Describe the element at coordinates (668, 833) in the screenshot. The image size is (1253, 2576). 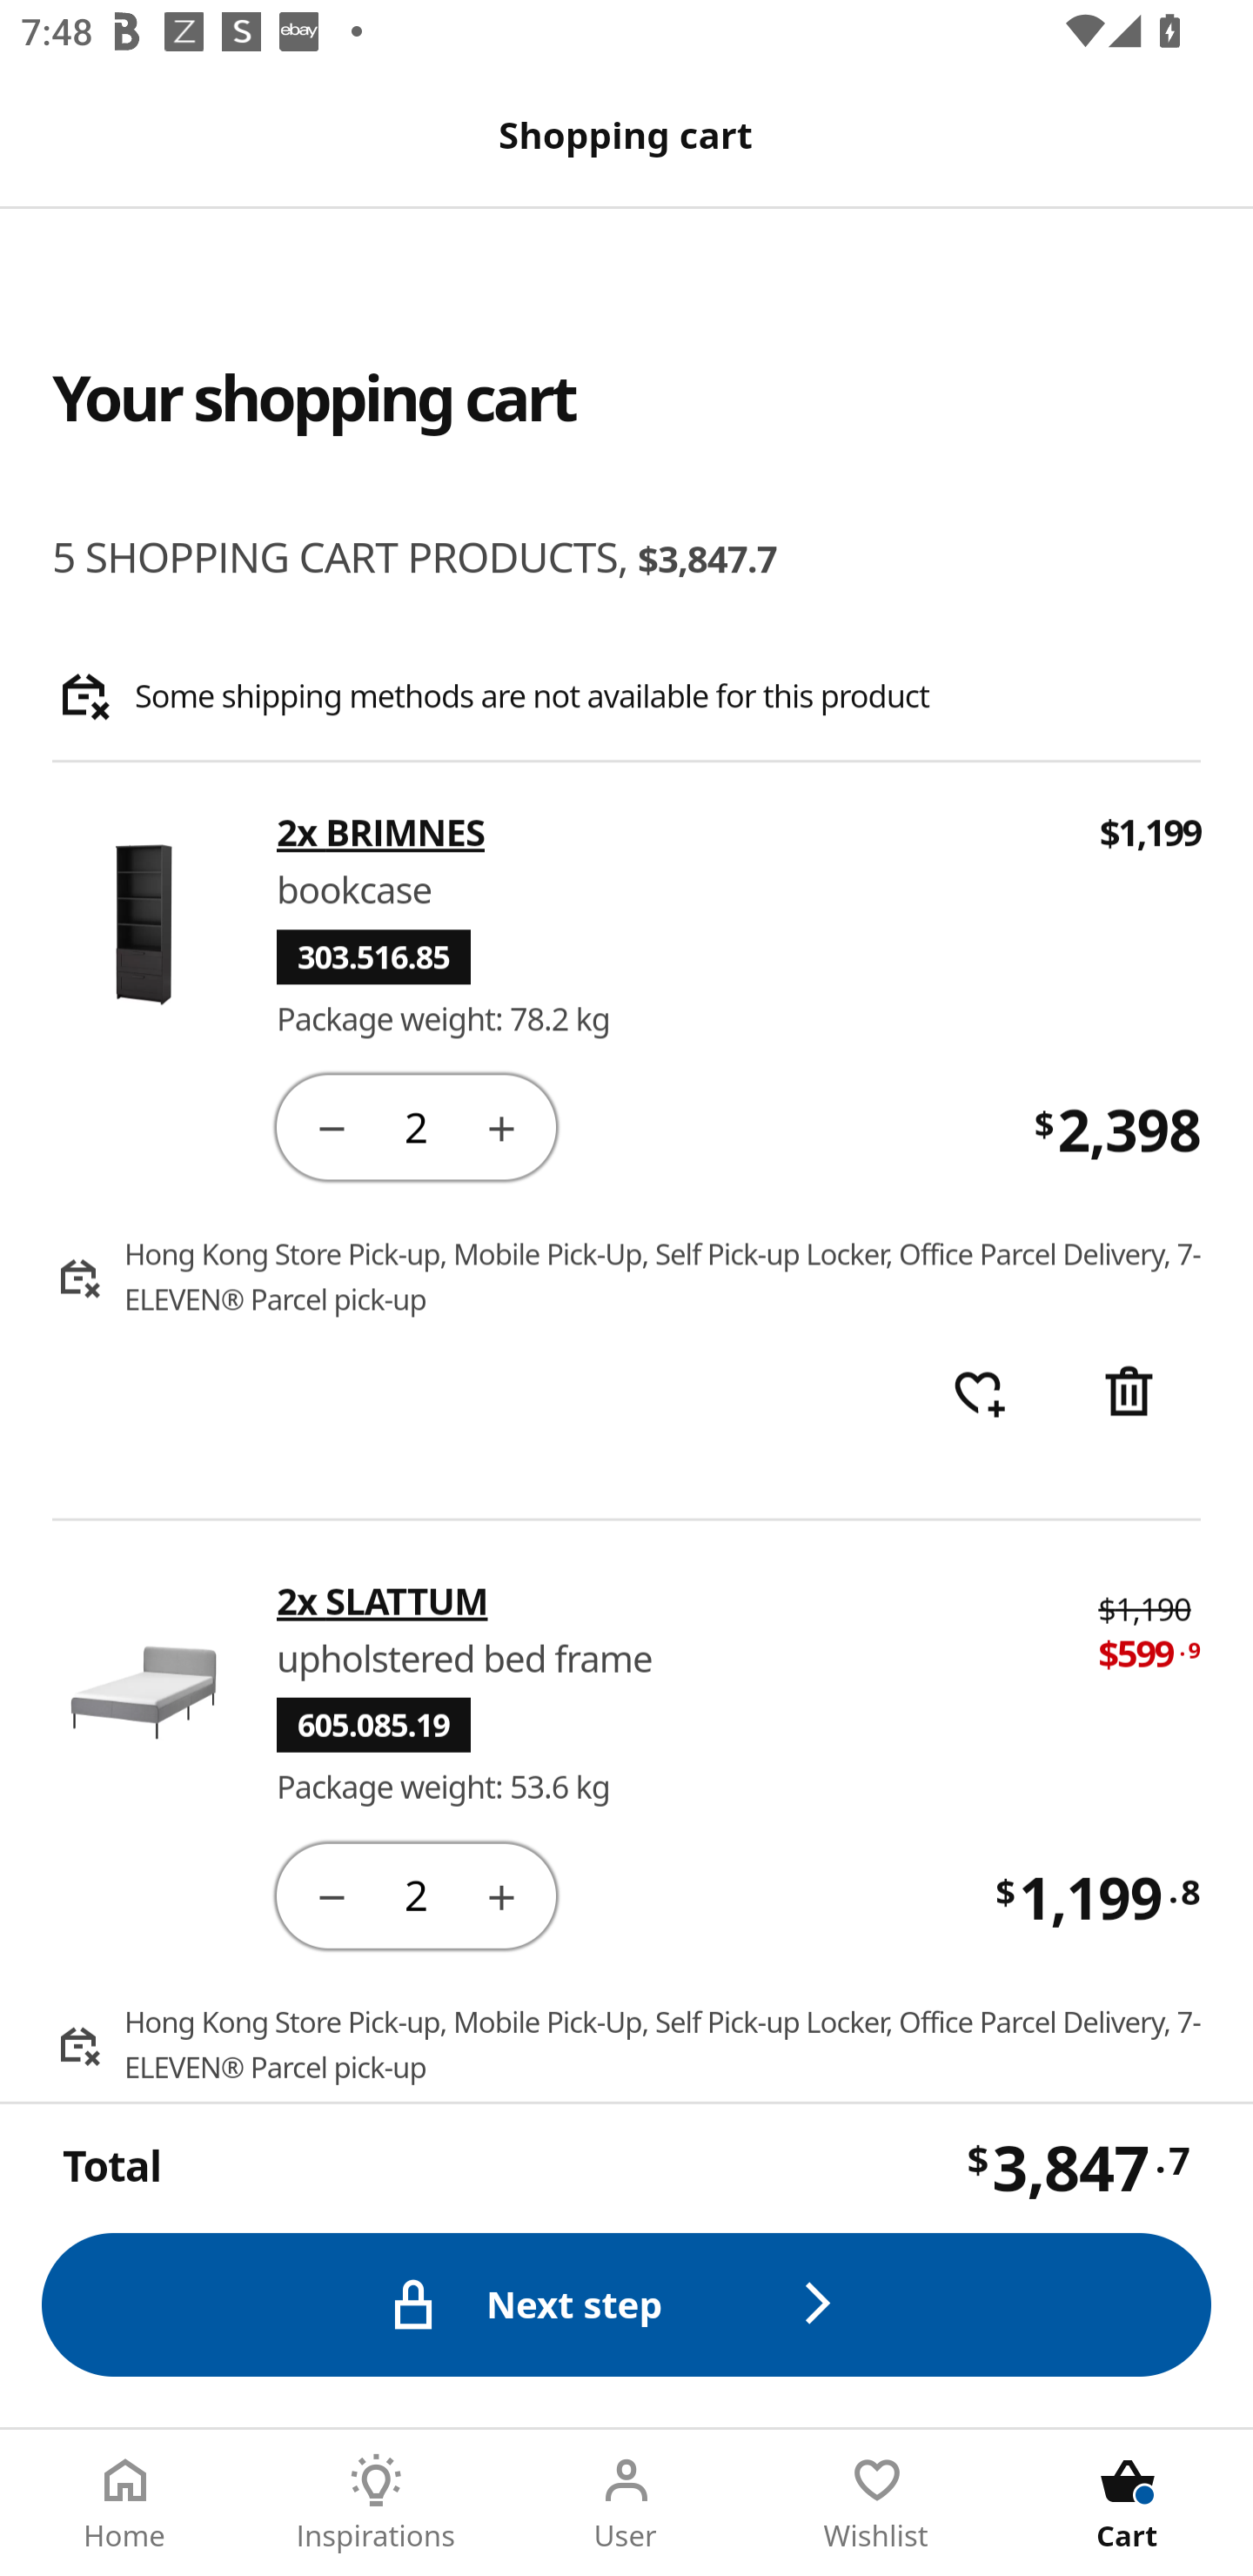
I see `2x  BRIMNES 2x  BRIMNES` at that location.